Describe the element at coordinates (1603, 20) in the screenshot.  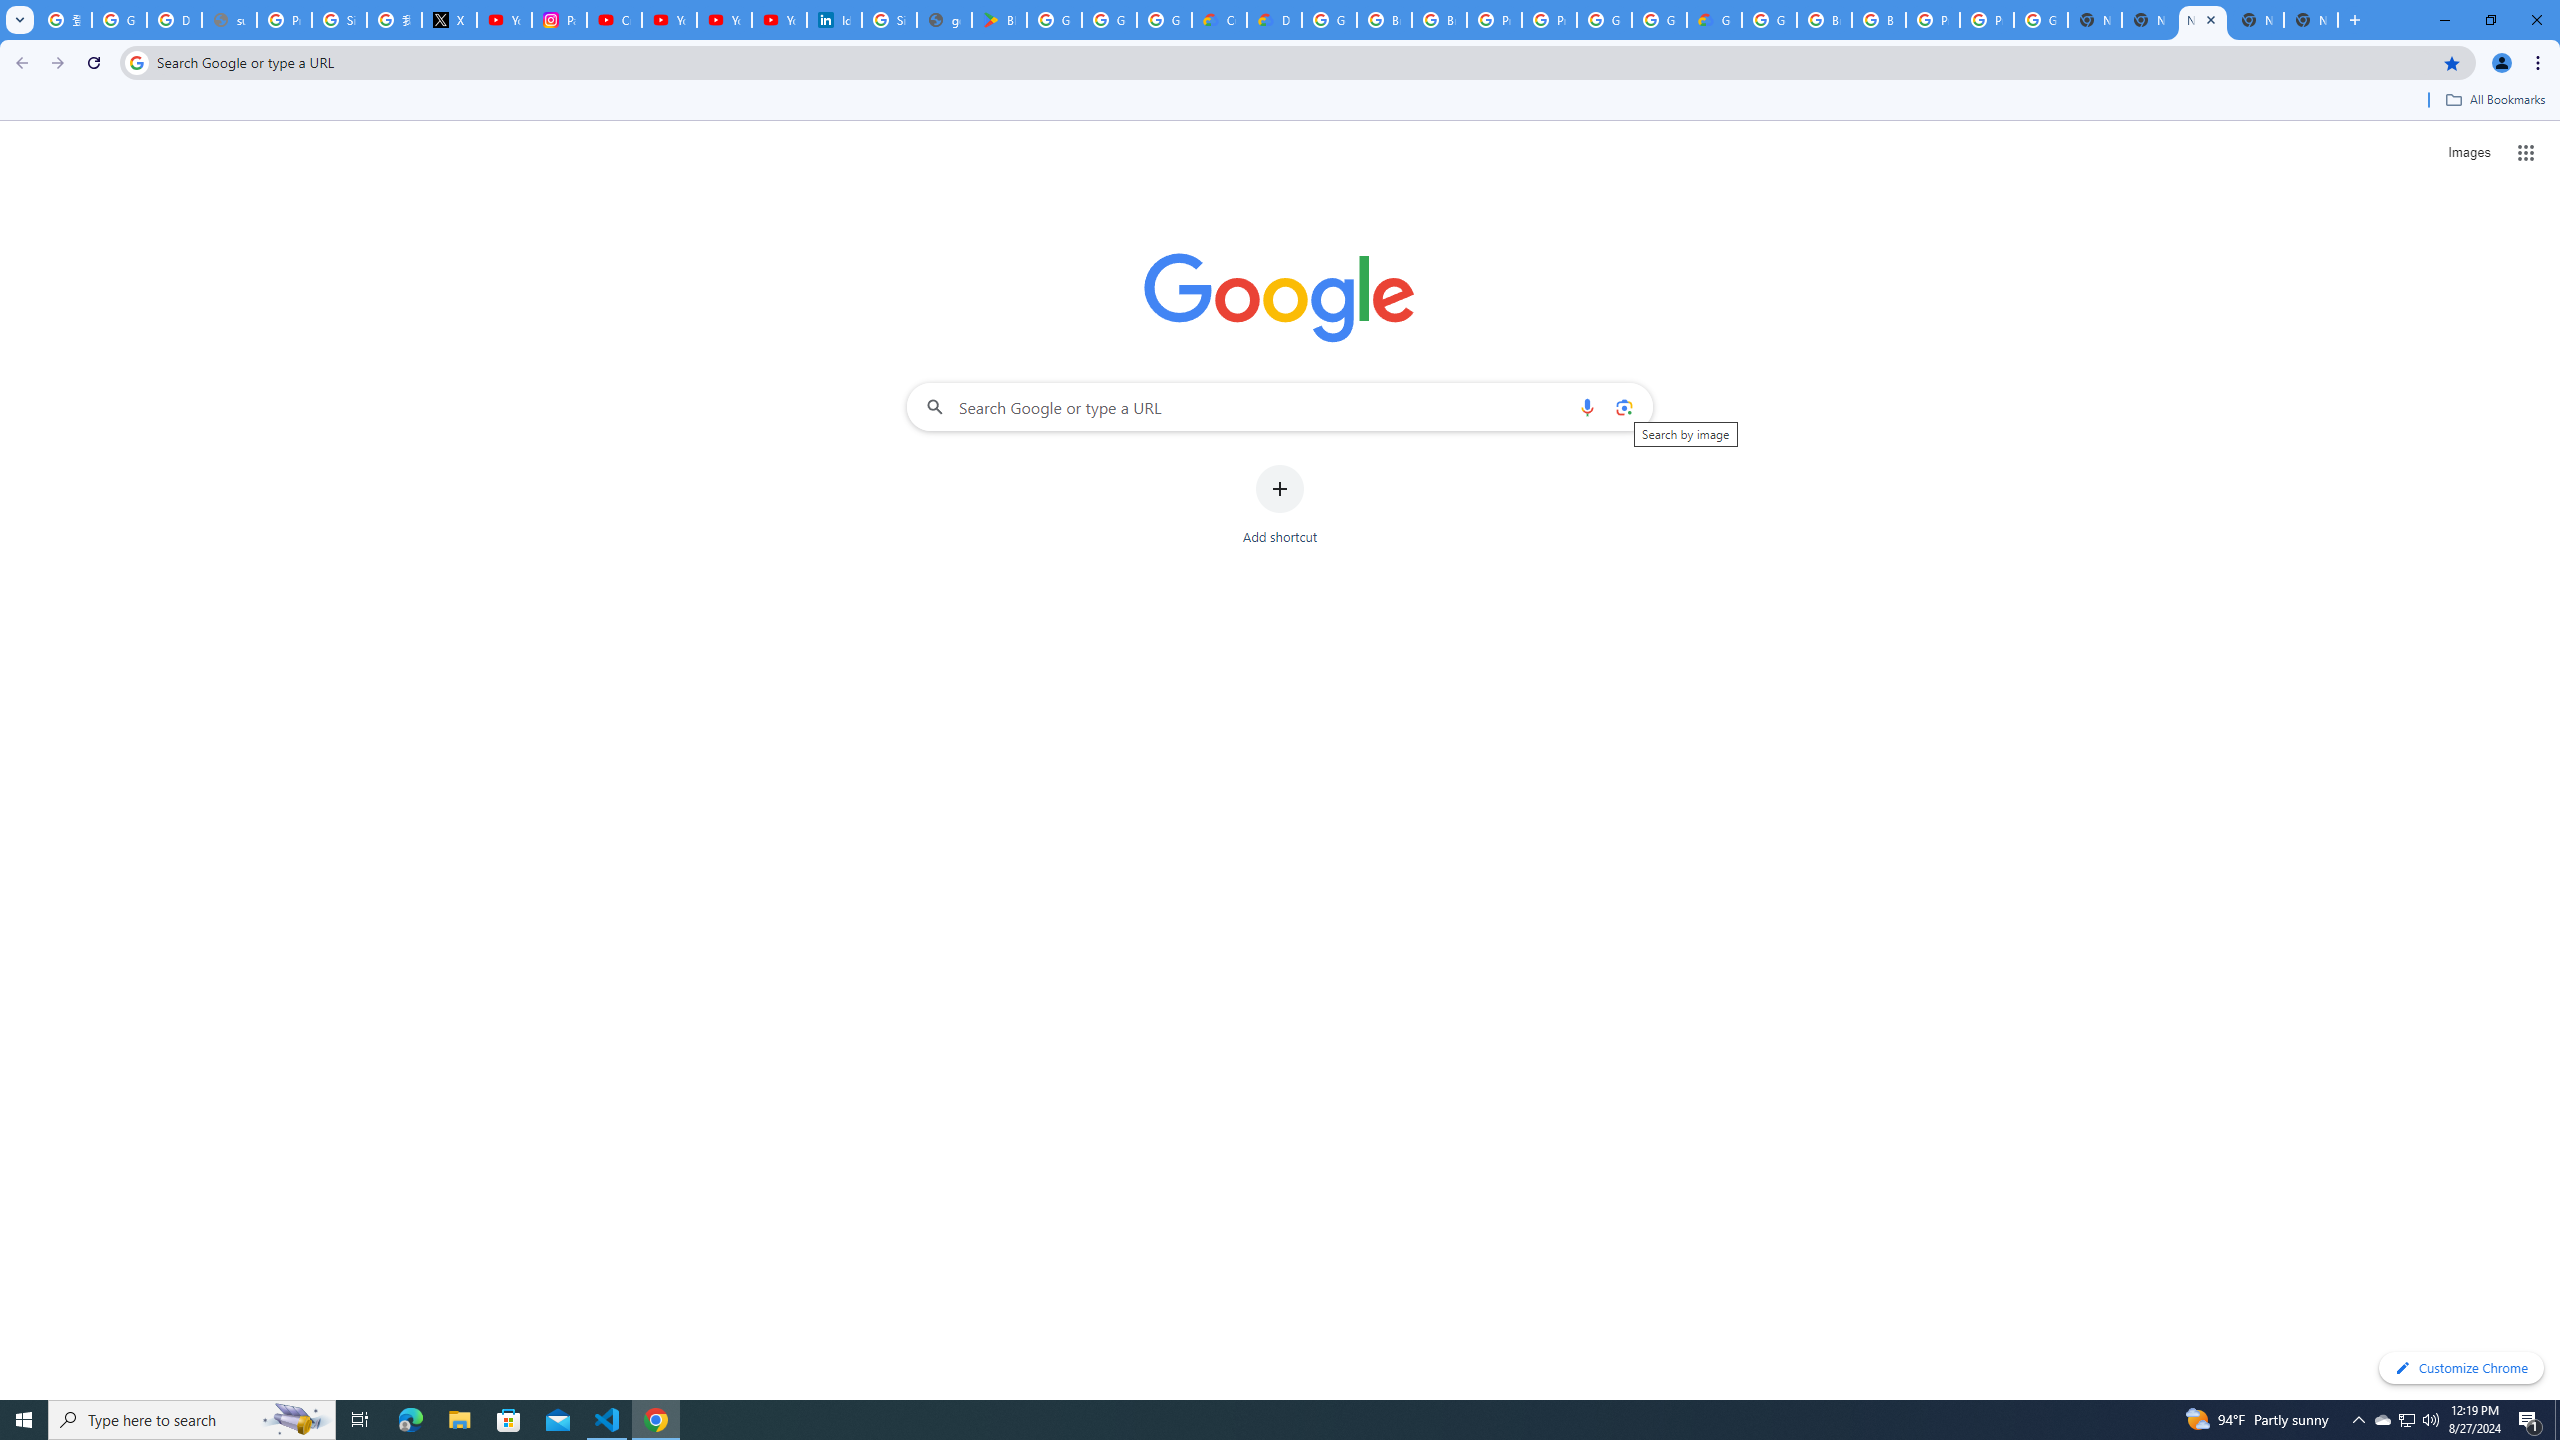
I see `Google Cloud Platform` at that location.